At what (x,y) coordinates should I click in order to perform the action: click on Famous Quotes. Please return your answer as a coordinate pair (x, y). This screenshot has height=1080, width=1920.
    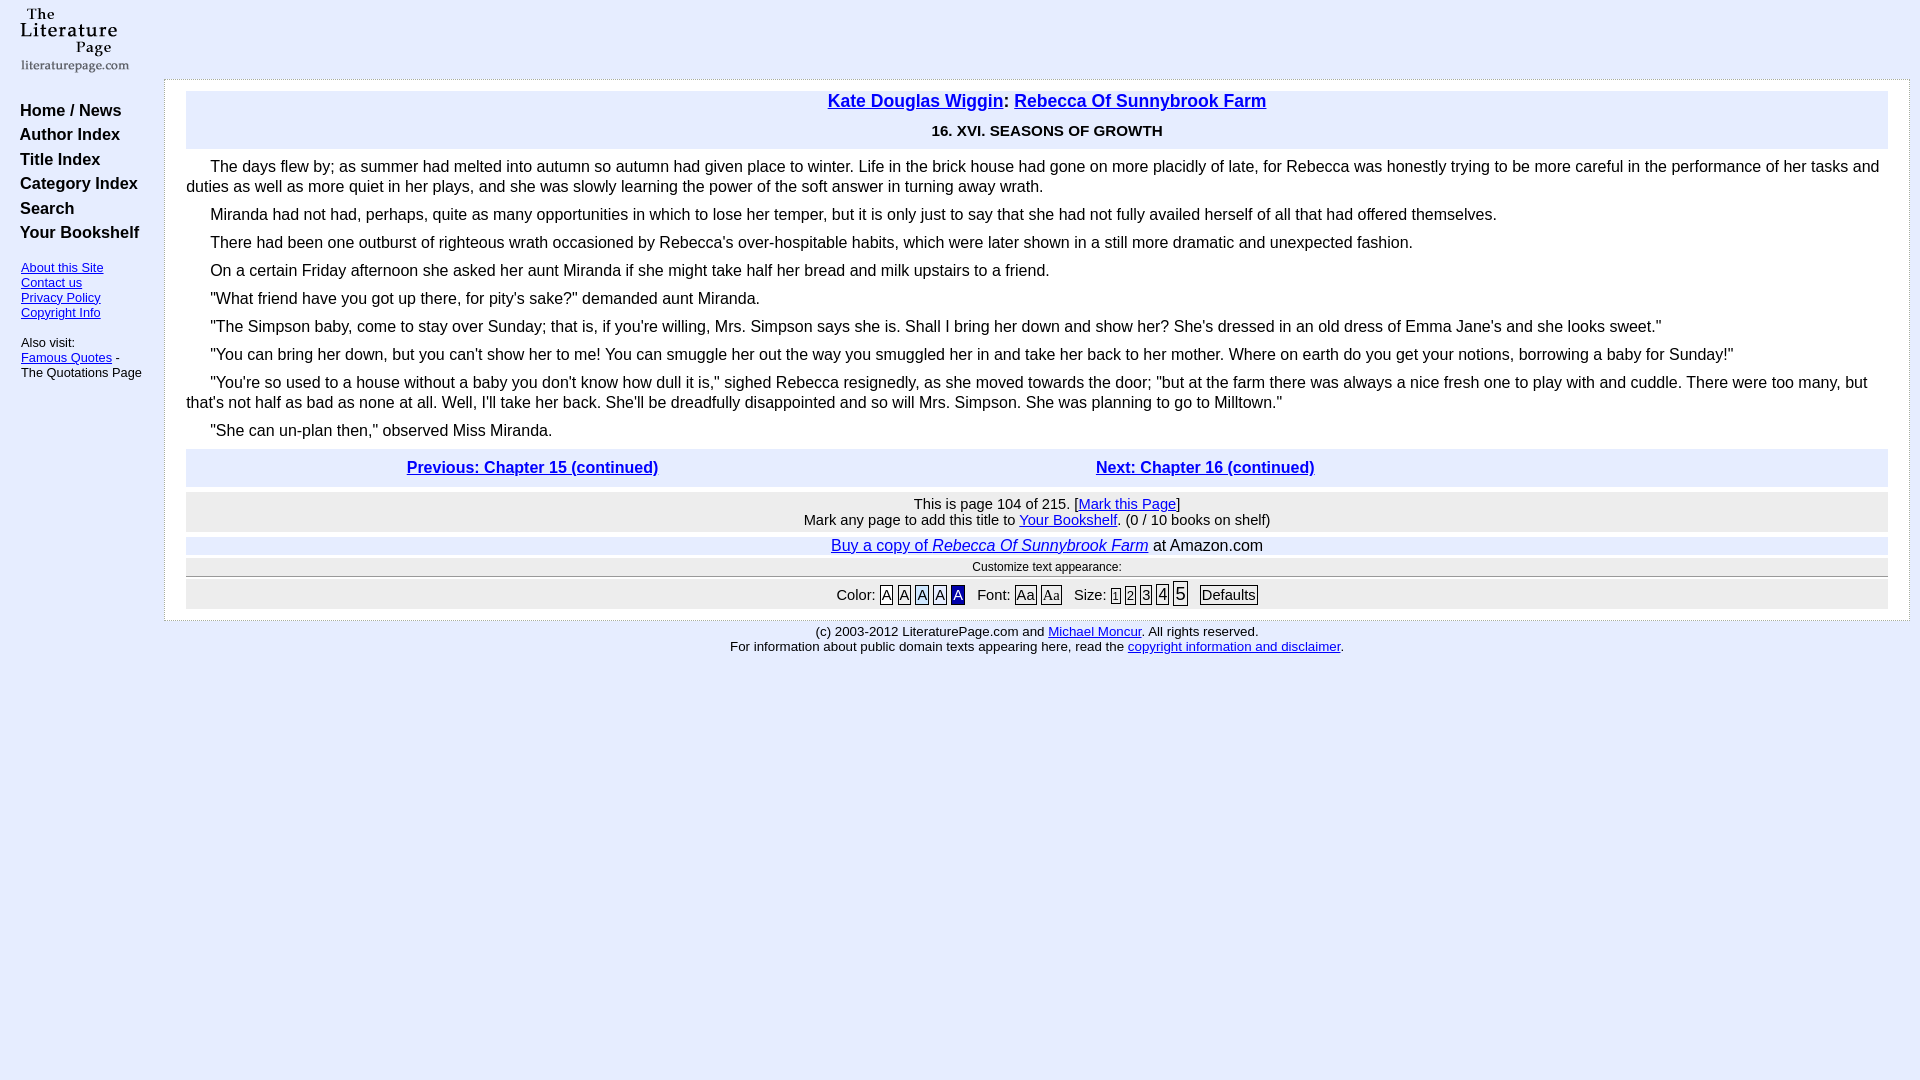
    Looking at the image, I should click on (66, 357).